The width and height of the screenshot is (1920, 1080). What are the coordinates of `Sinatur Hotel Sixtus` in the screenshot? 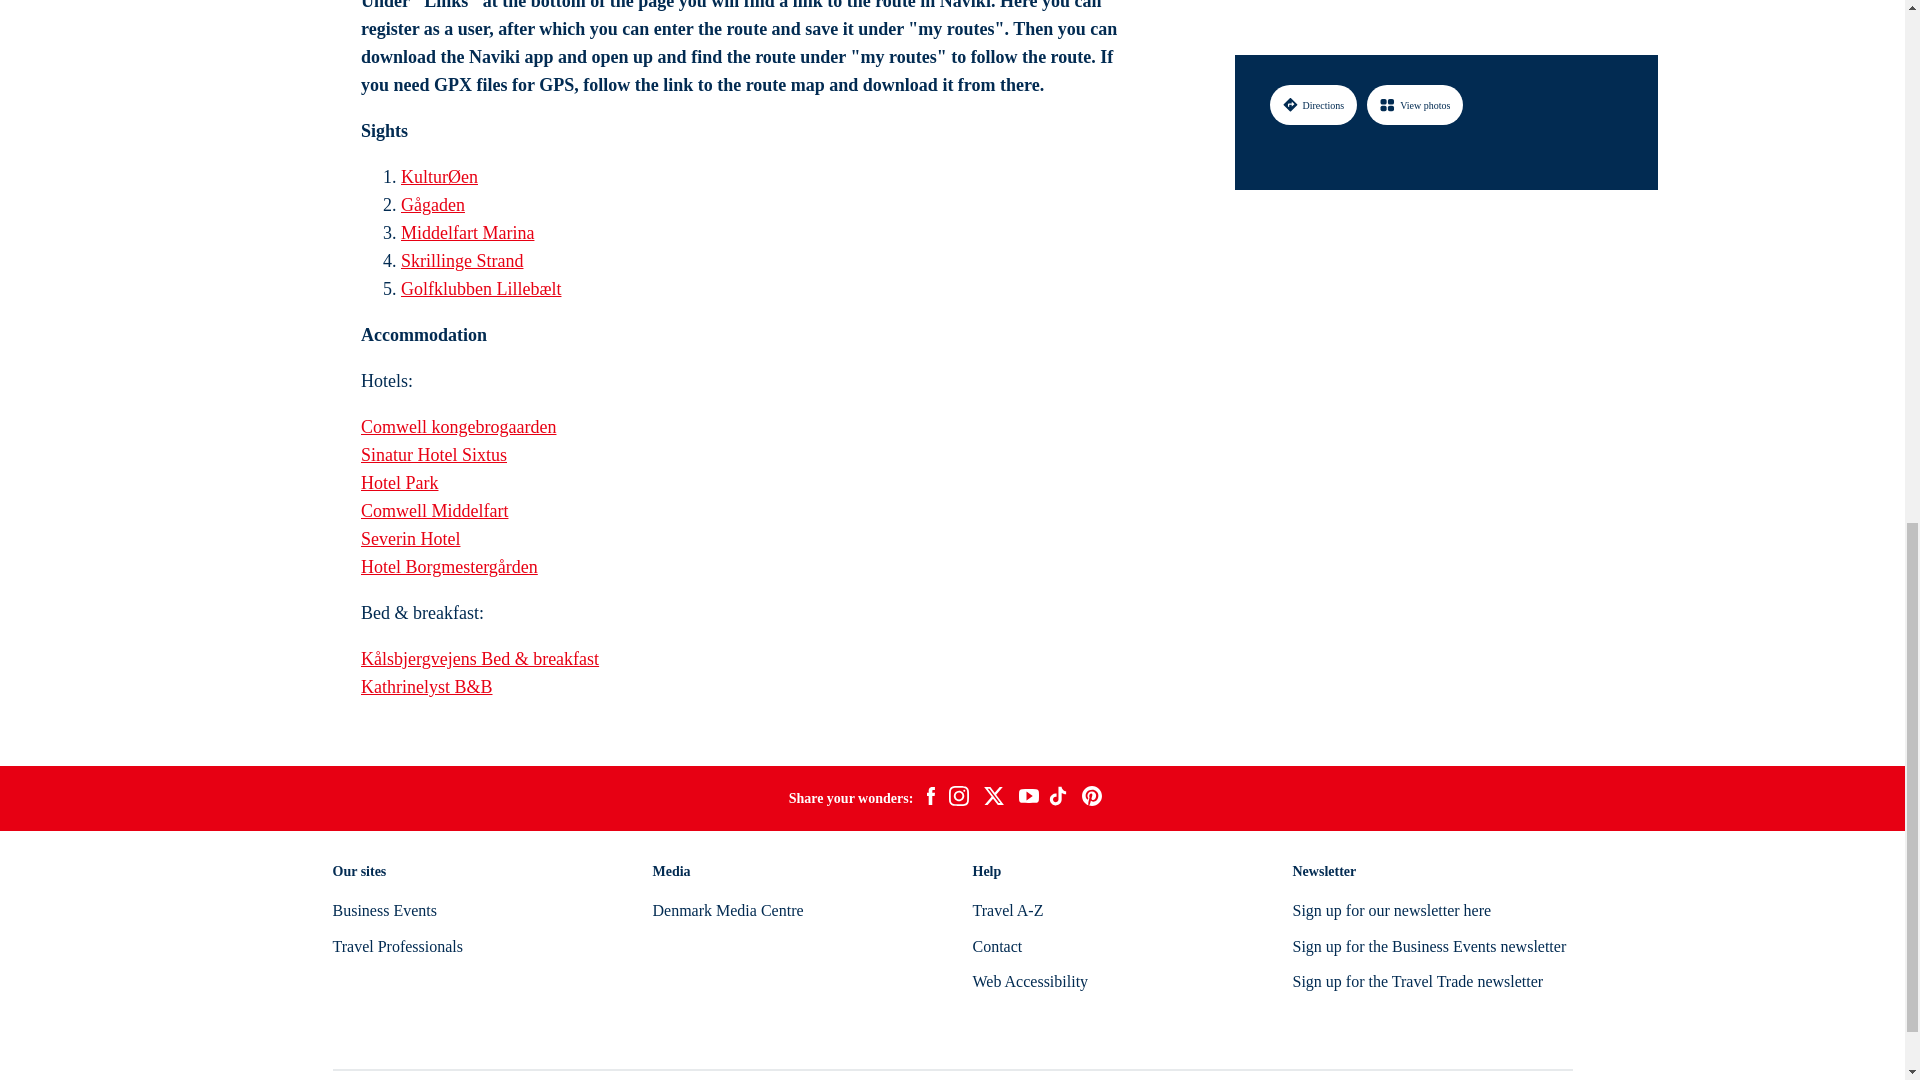 It's located at (433, 454).